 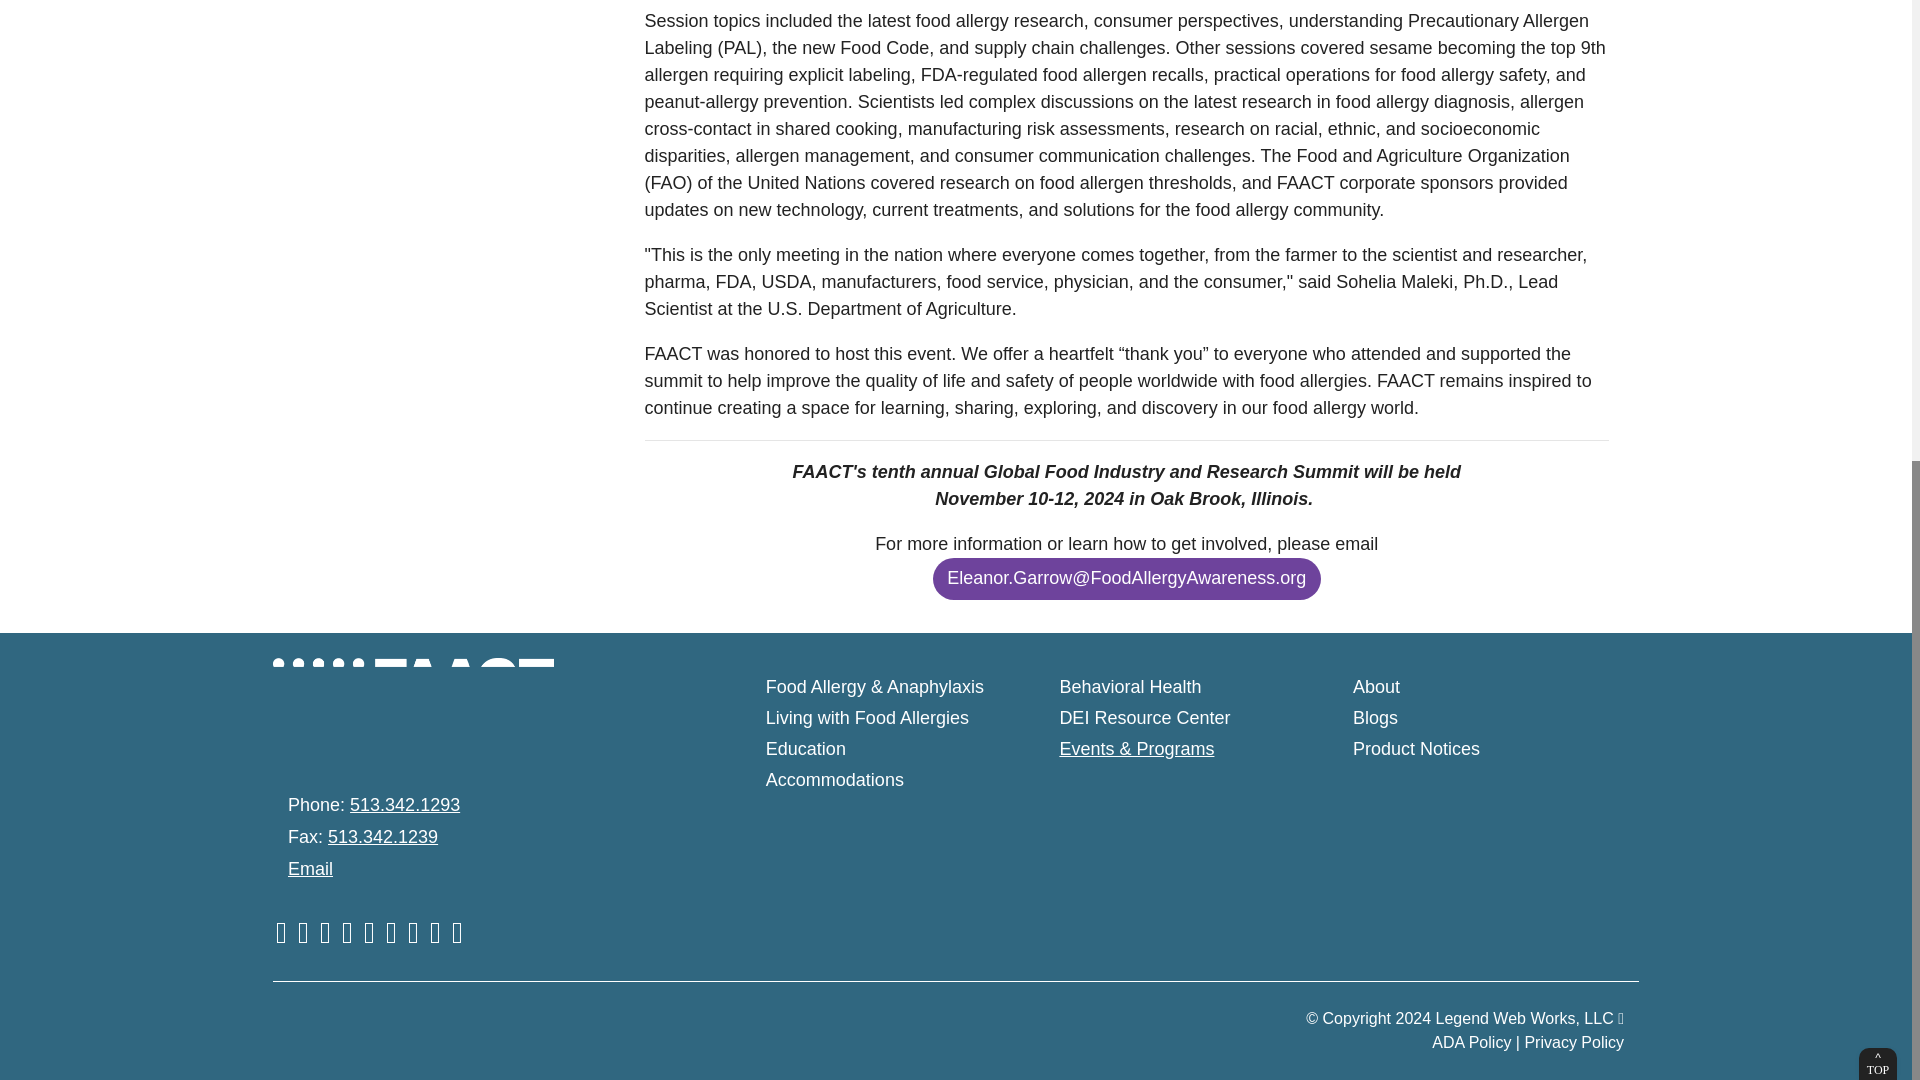 I want to click on Footer Navigation Column 1, so click(x=890, y=720).